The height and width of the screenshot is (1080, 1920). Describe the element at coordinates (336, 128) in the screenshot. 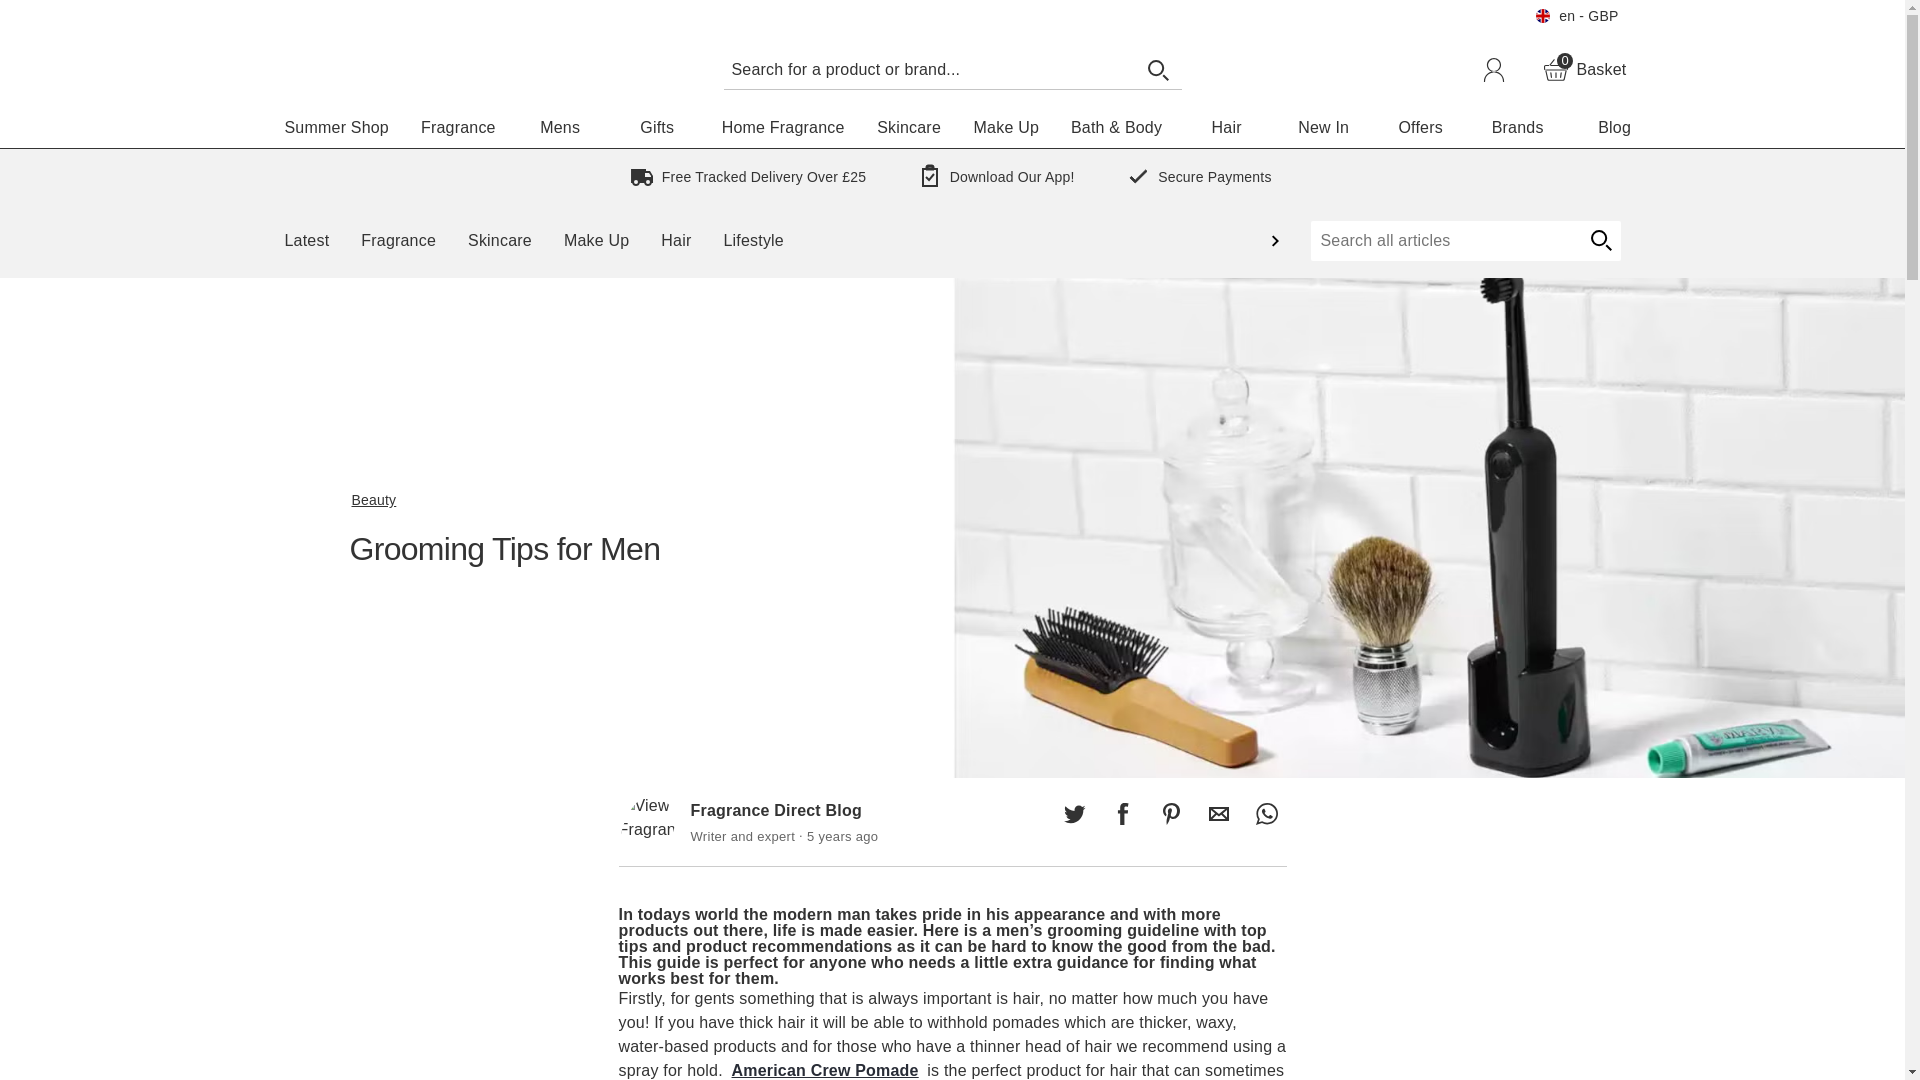

I see `Summer Shop` at that location.